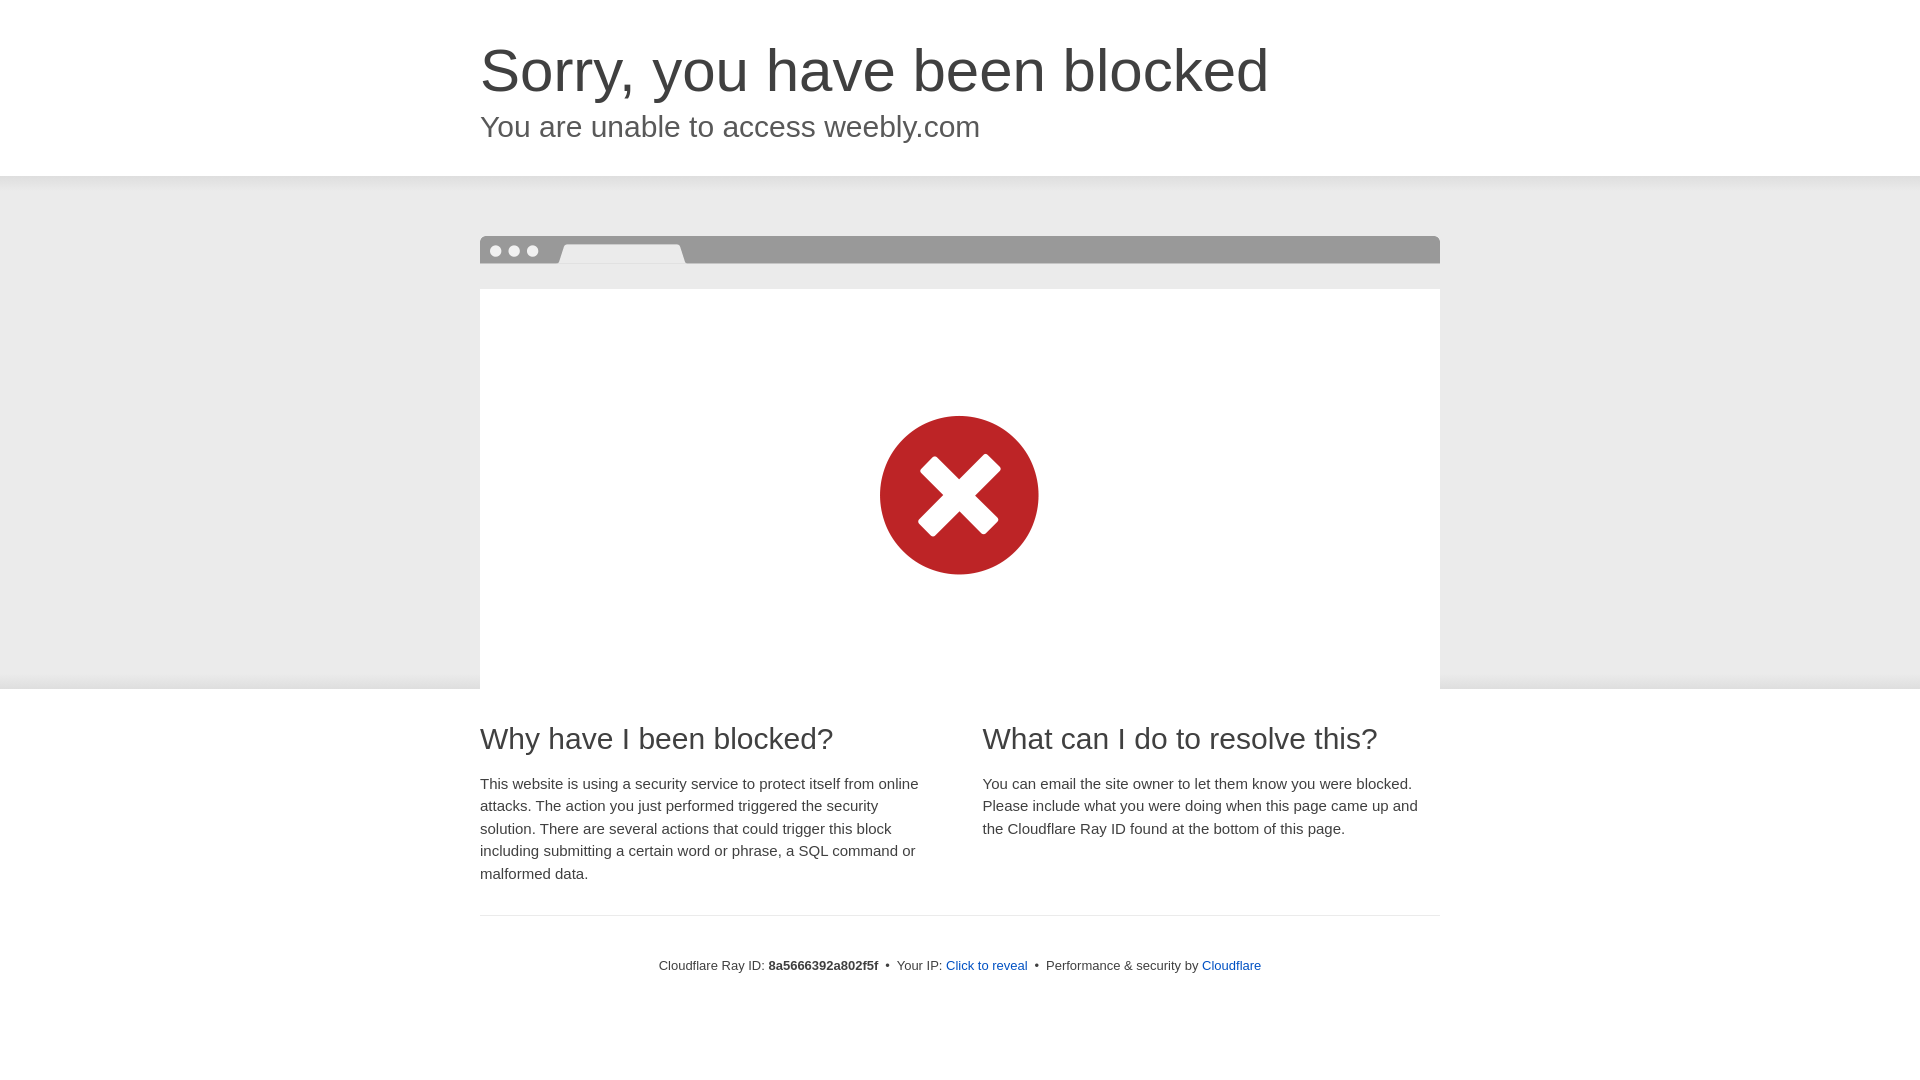 This screenshot has width=1920, height=1080. What do you see at coordinates (986, 966) in the screenshot?
I see `Click to reveal` at bounding box center [986, 966].